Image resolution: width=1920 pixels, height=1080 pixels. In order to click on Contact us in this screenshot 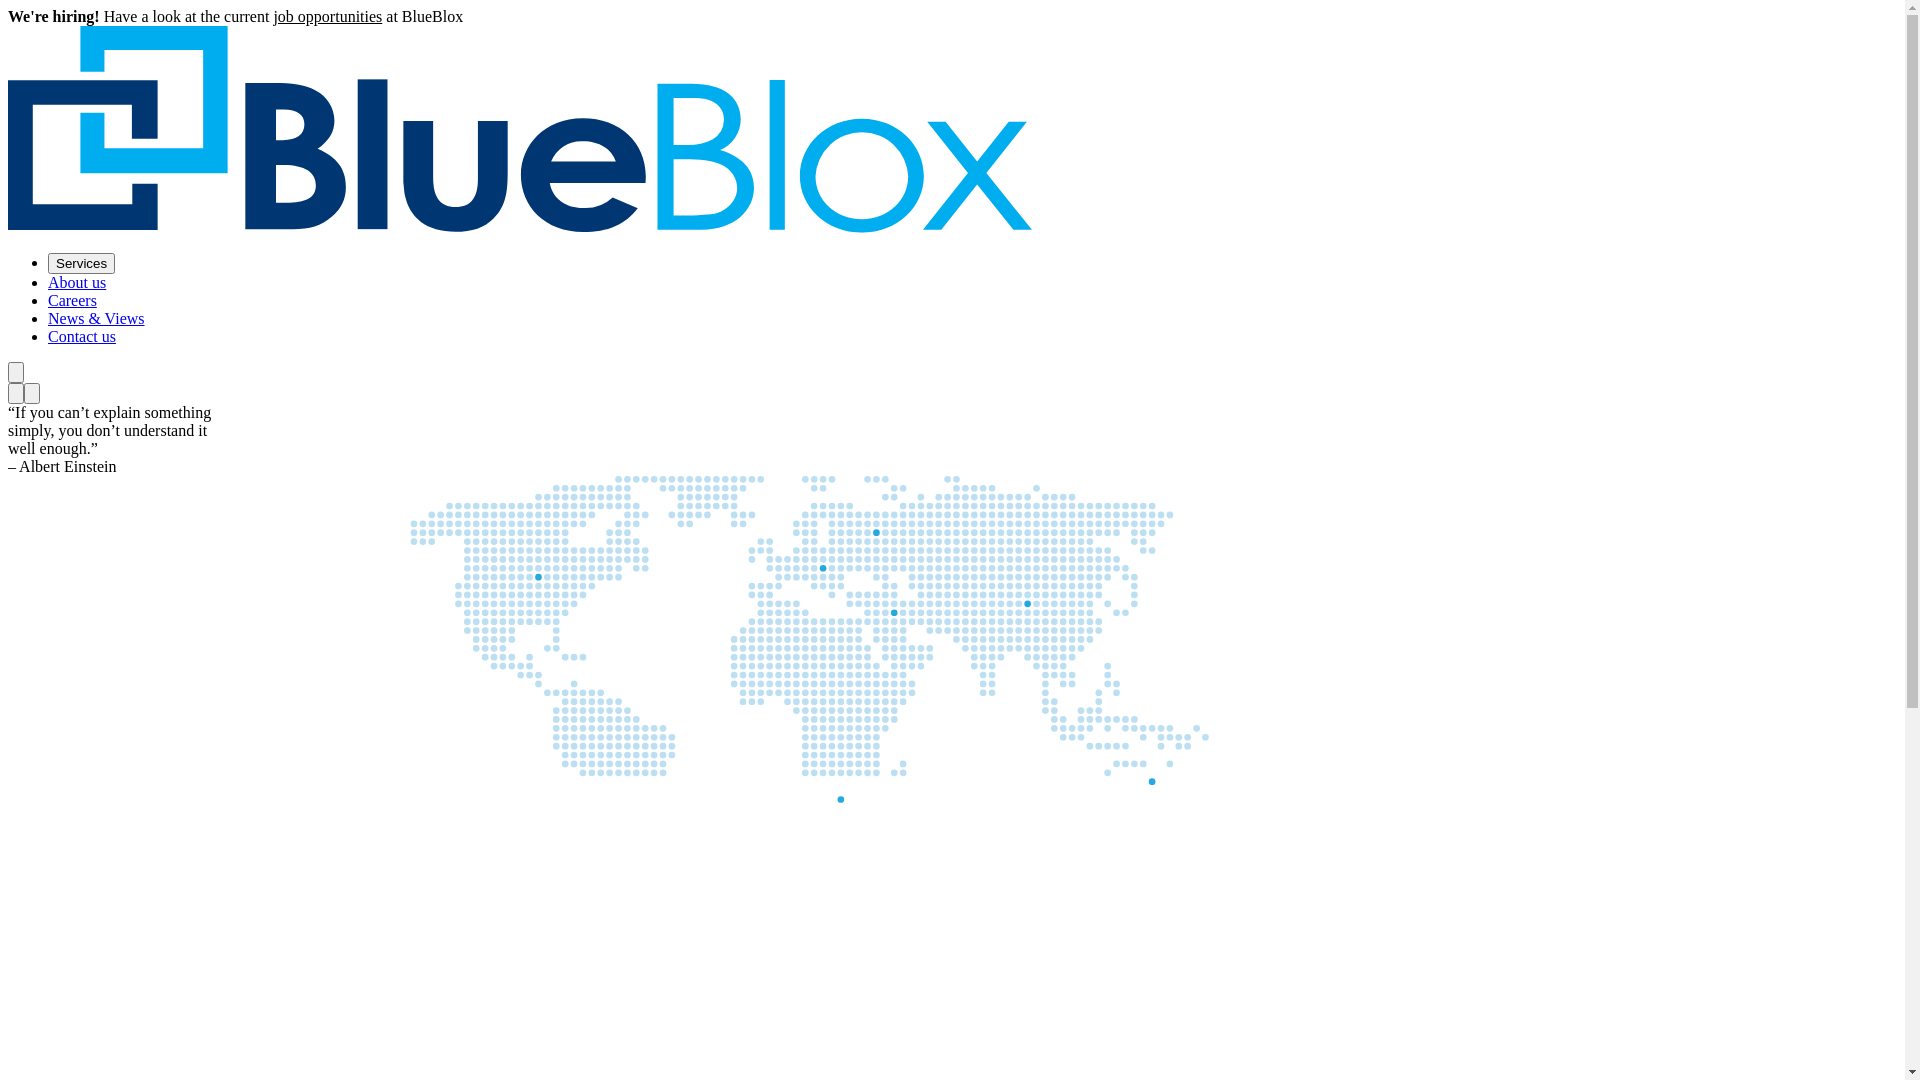, I will do `click(82, 336)`.